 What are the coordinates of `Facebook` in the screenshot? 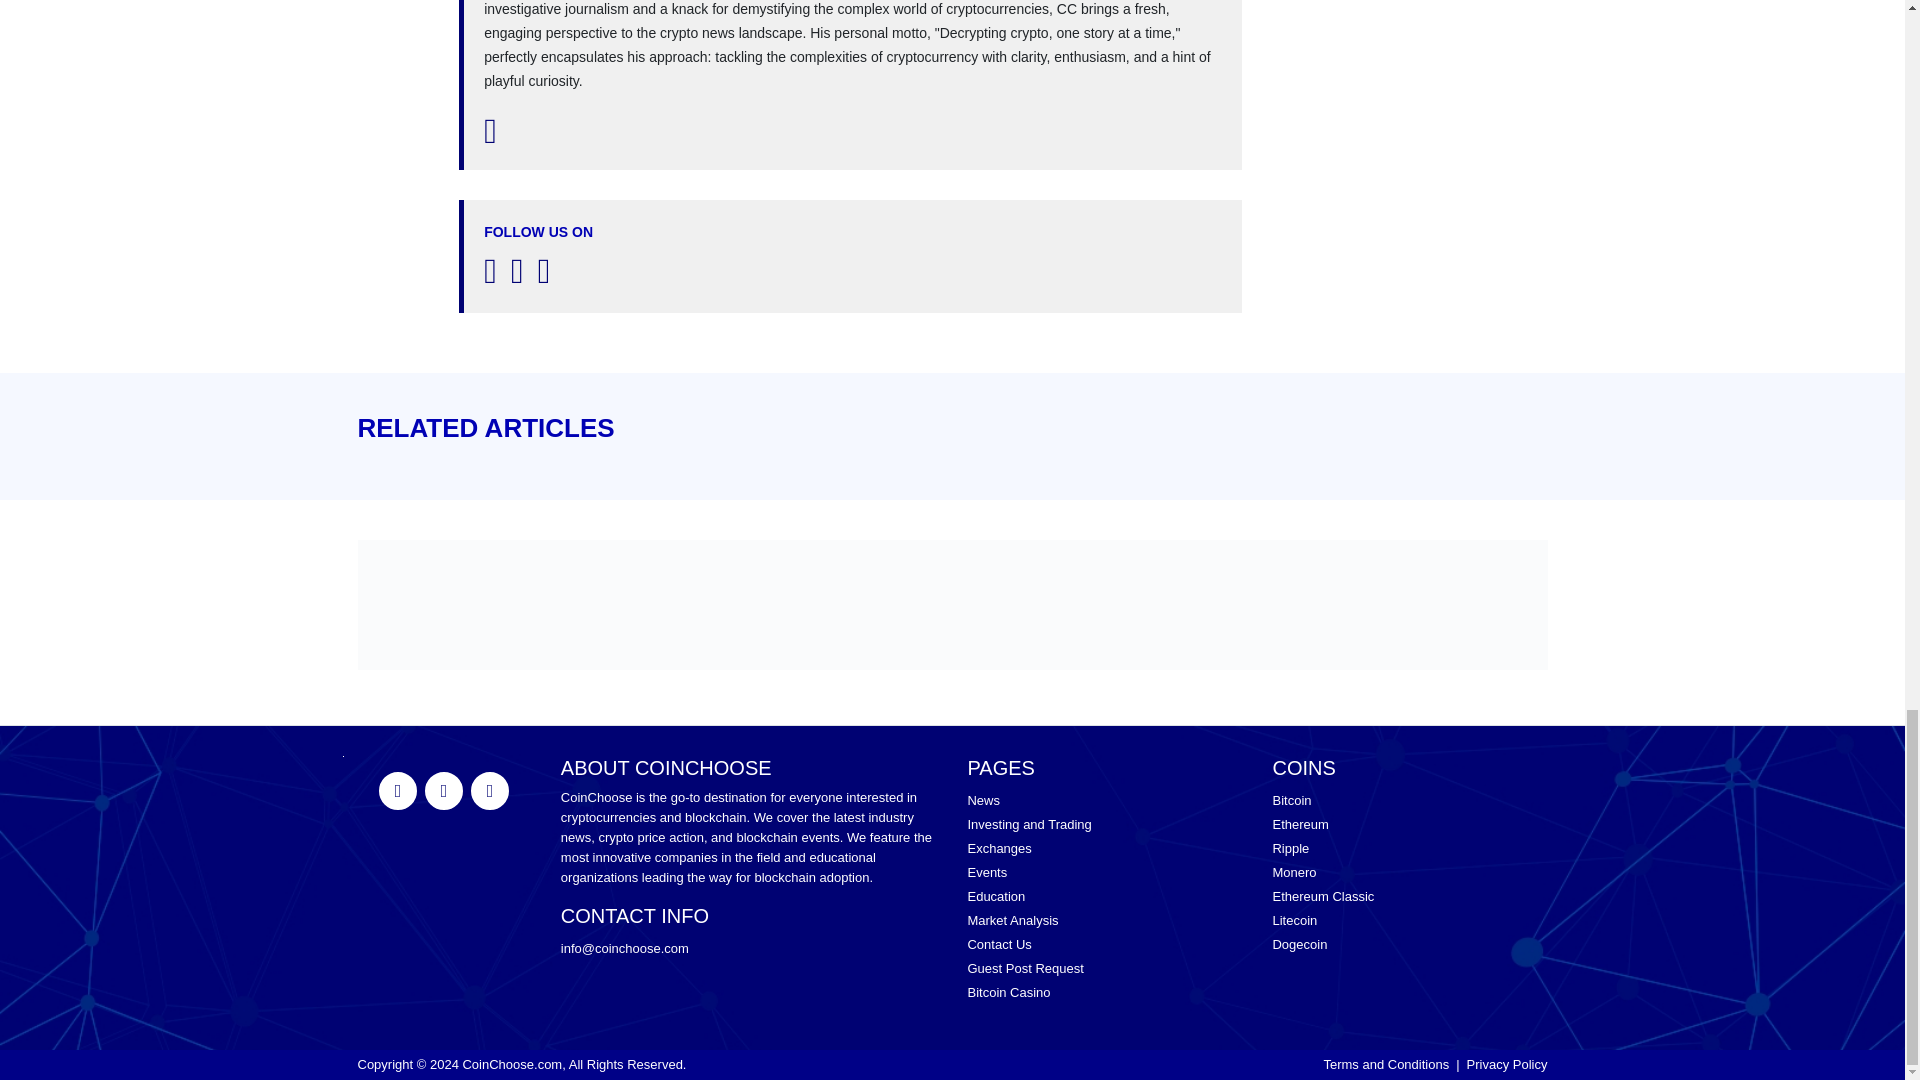 It's located at (489, 791).